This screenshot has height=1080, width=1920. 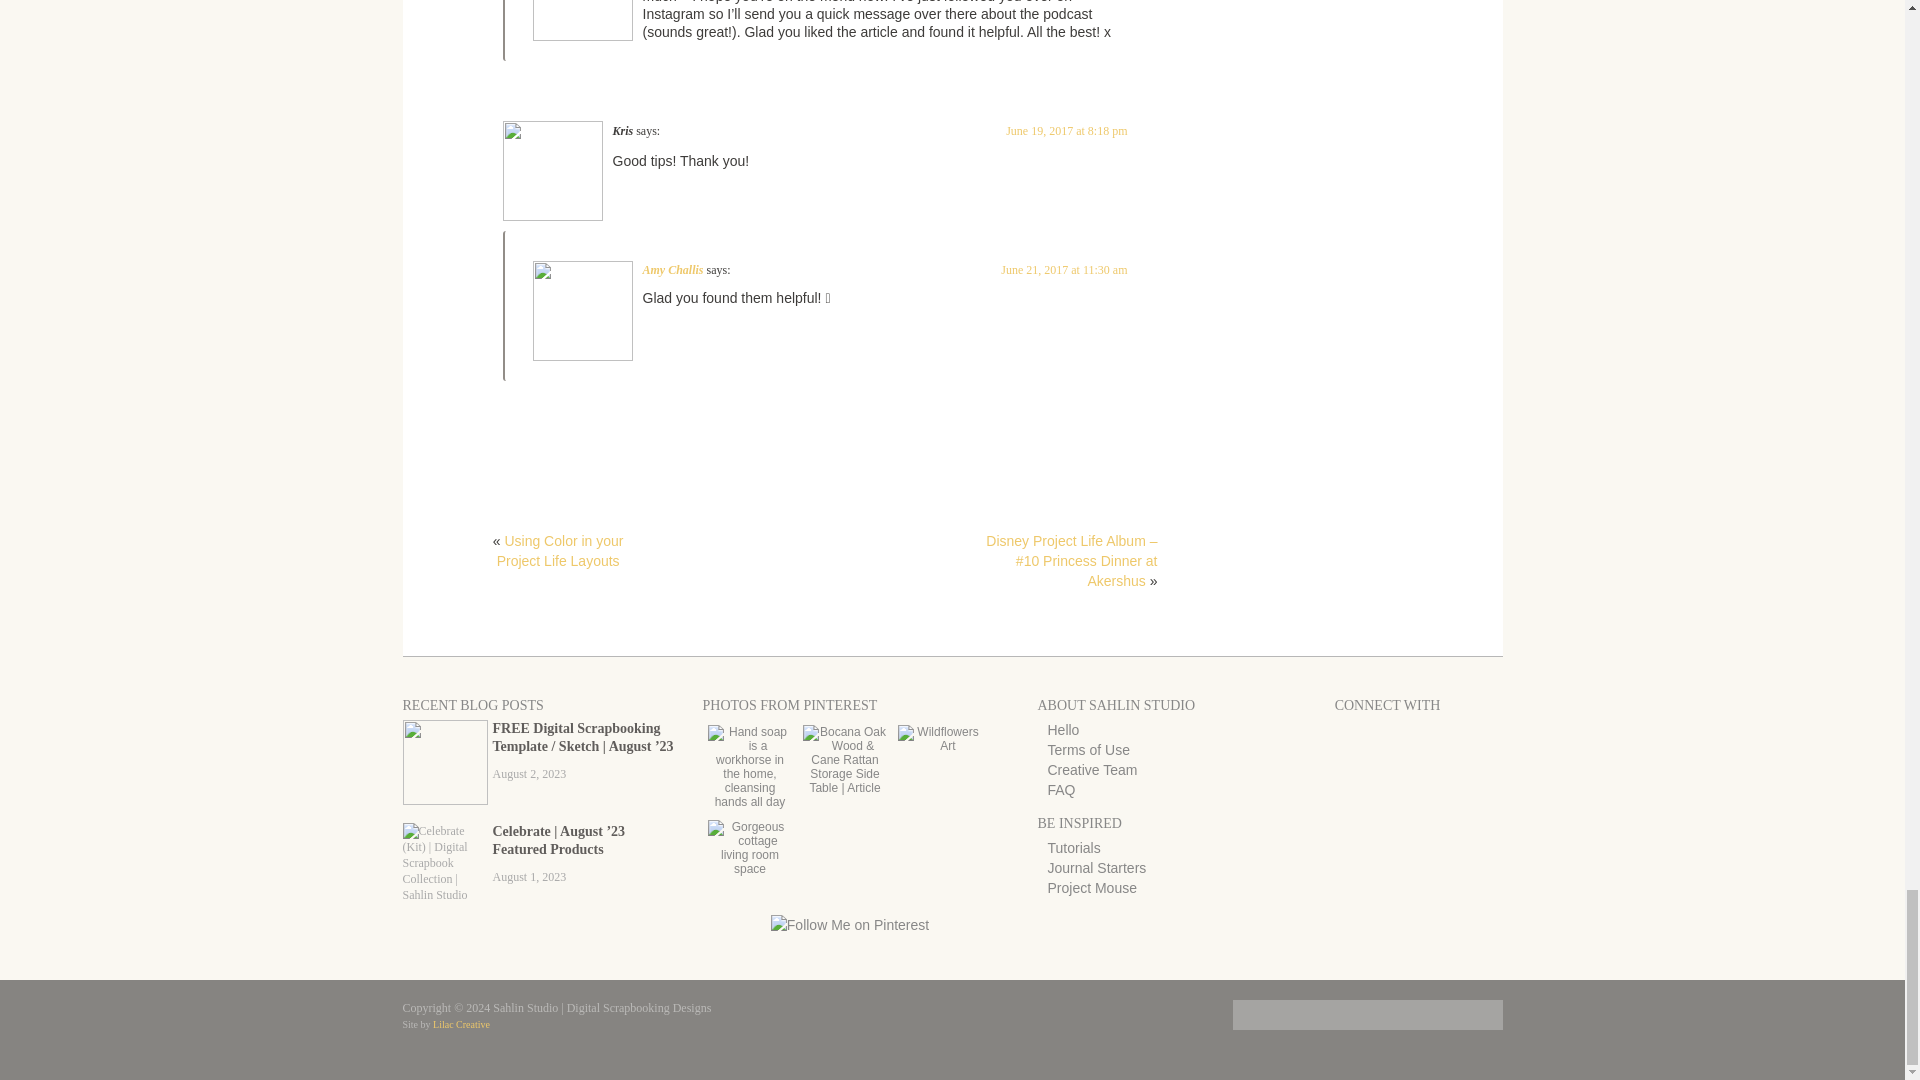 What do you see at coordinates (940, 745) in the screenshot?
I see `Wildflowers Art - Pinned on Apr 20, 2024` at bounding box center [940, 745].